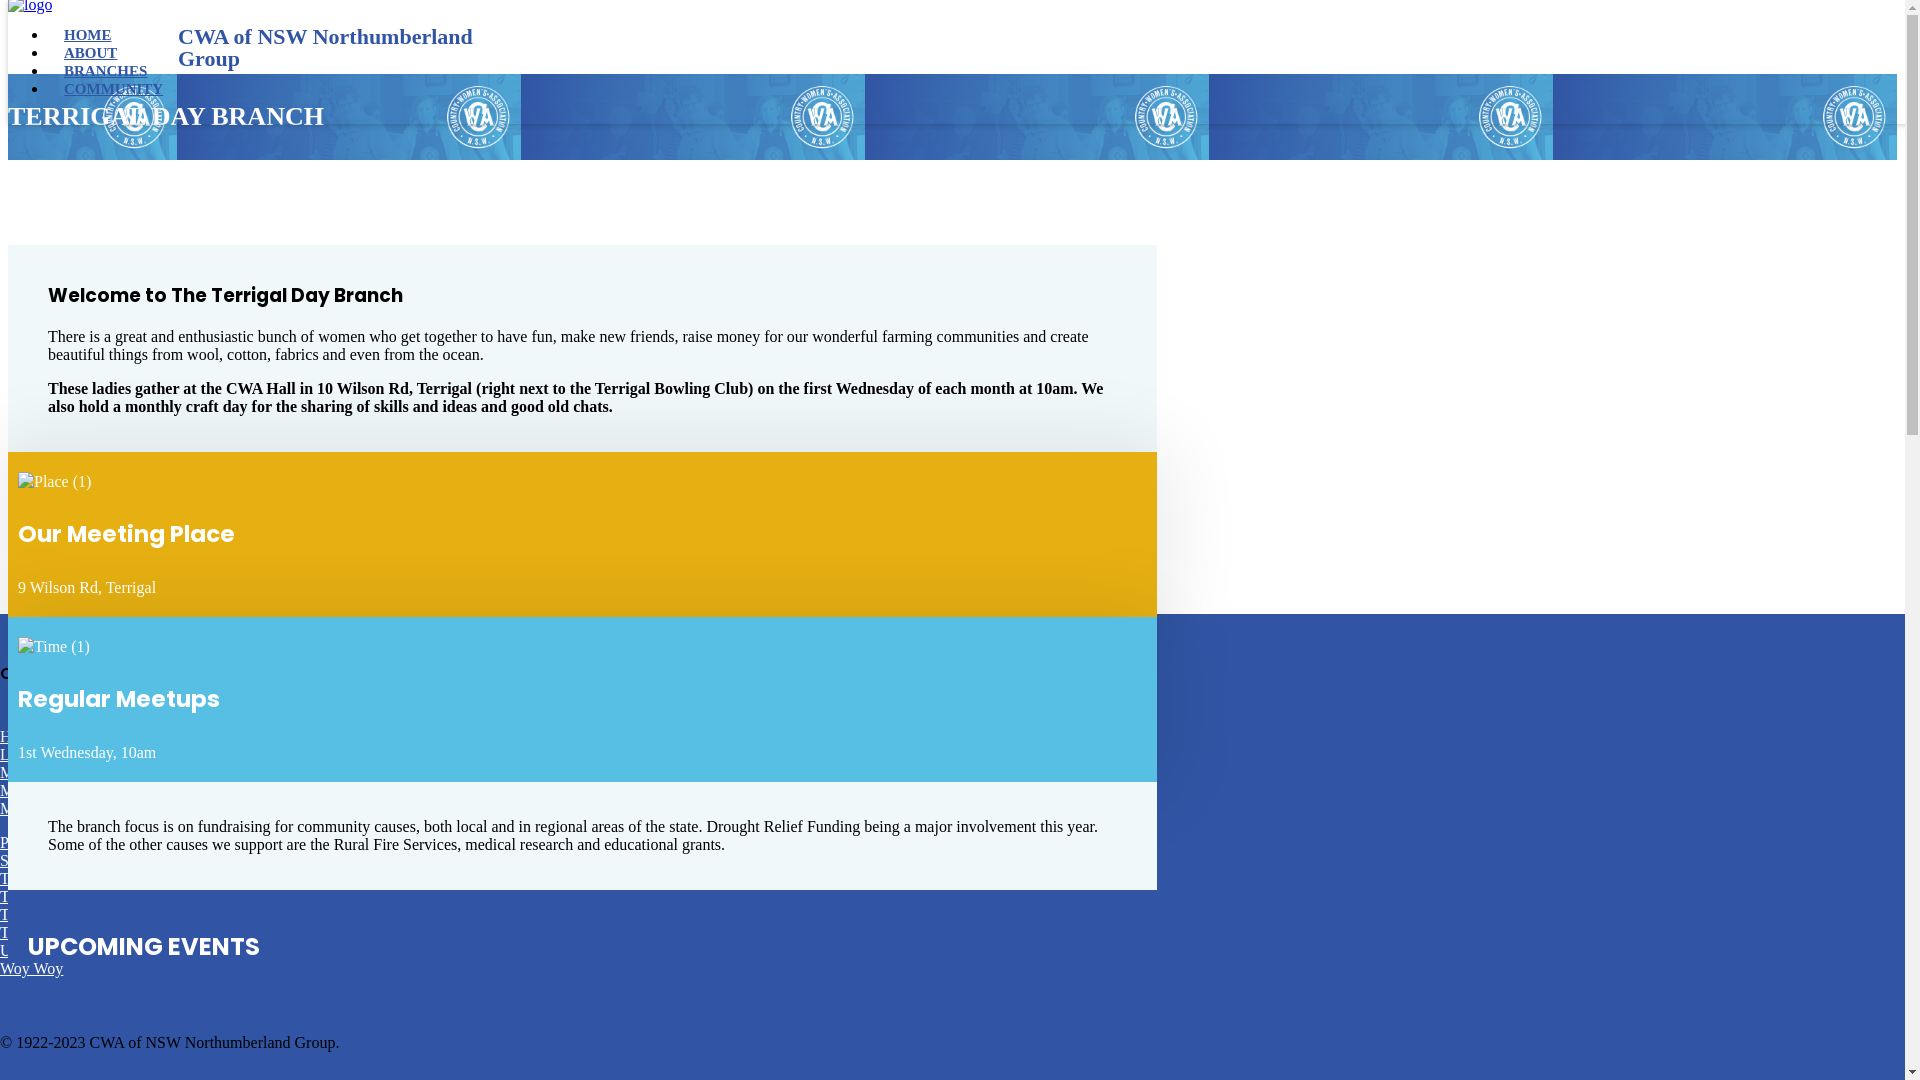 The image size is (1920, 1080). Describe the element at coordinates (65, 754) in the screenshot. I see `Lisarow / Ourimbah` at that location.